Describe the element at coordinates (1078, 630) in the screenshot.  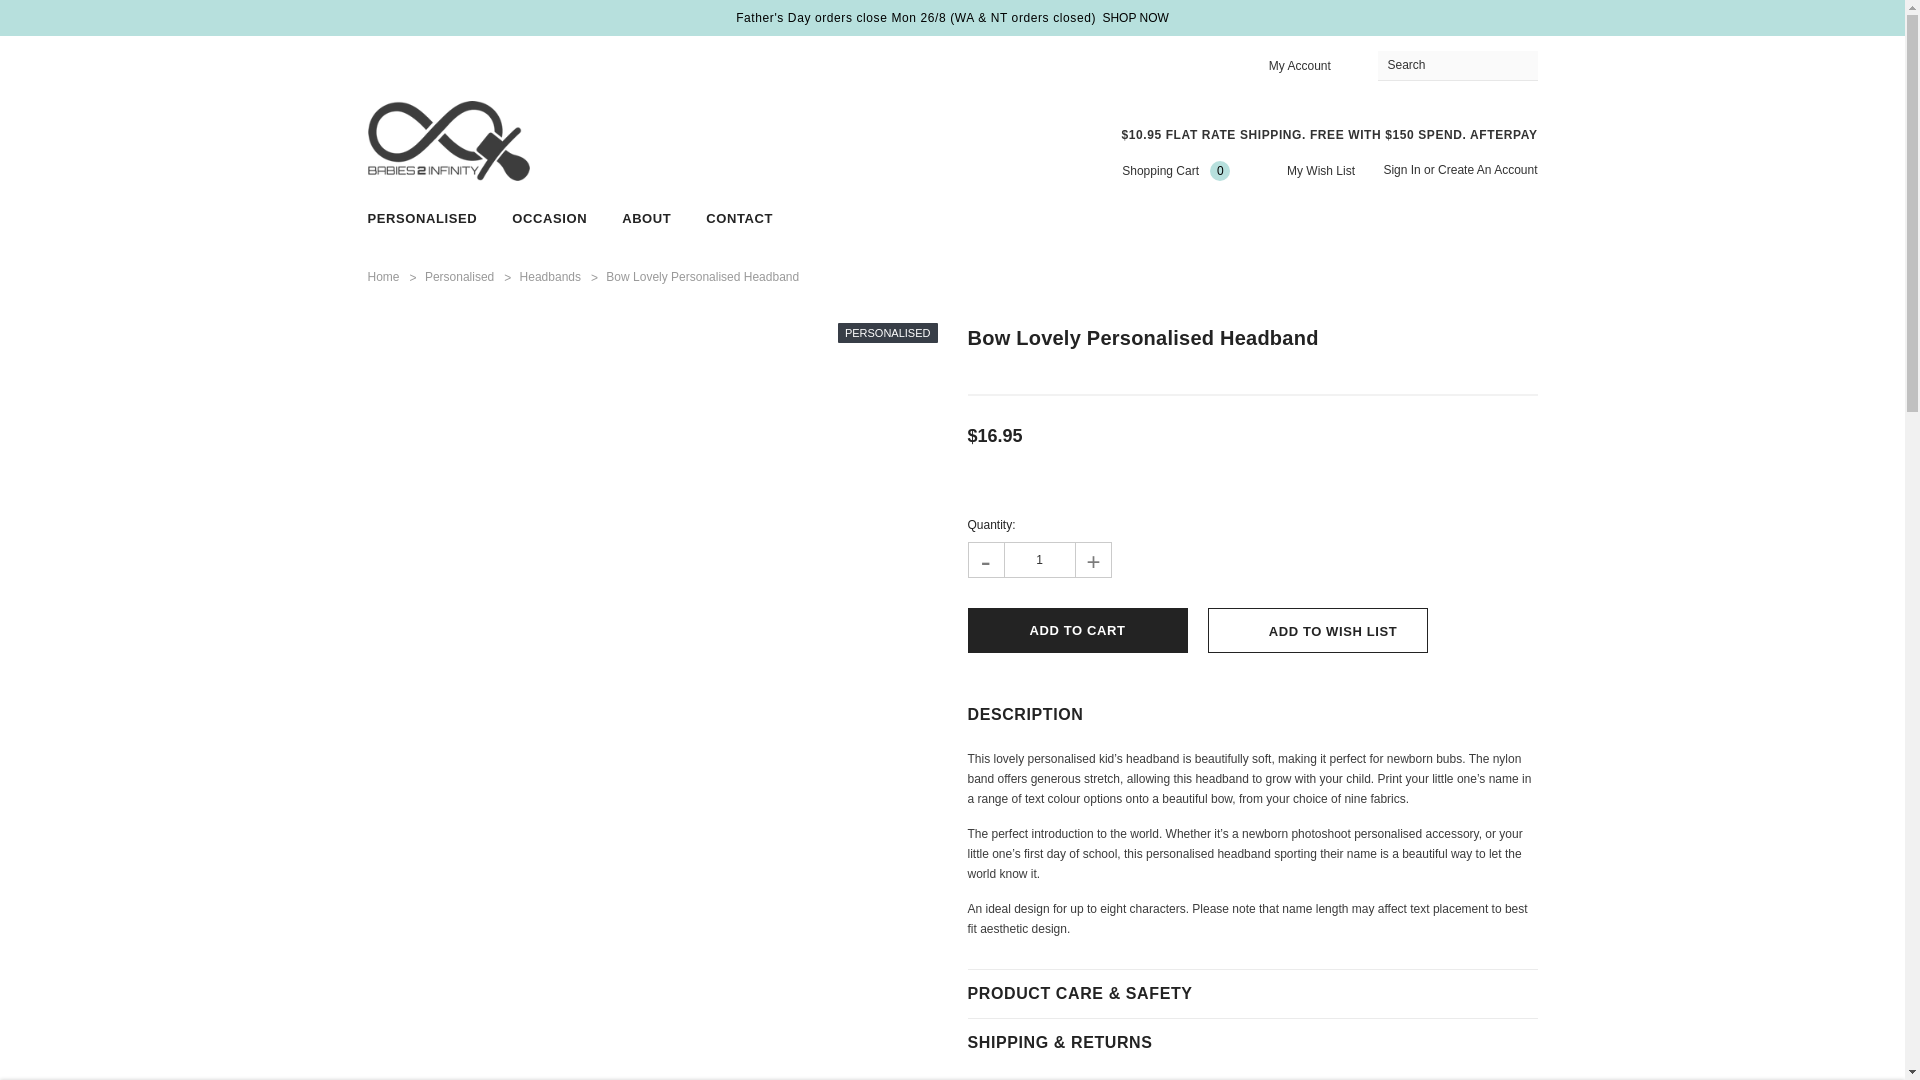
I see `Add to Cart` at that location.